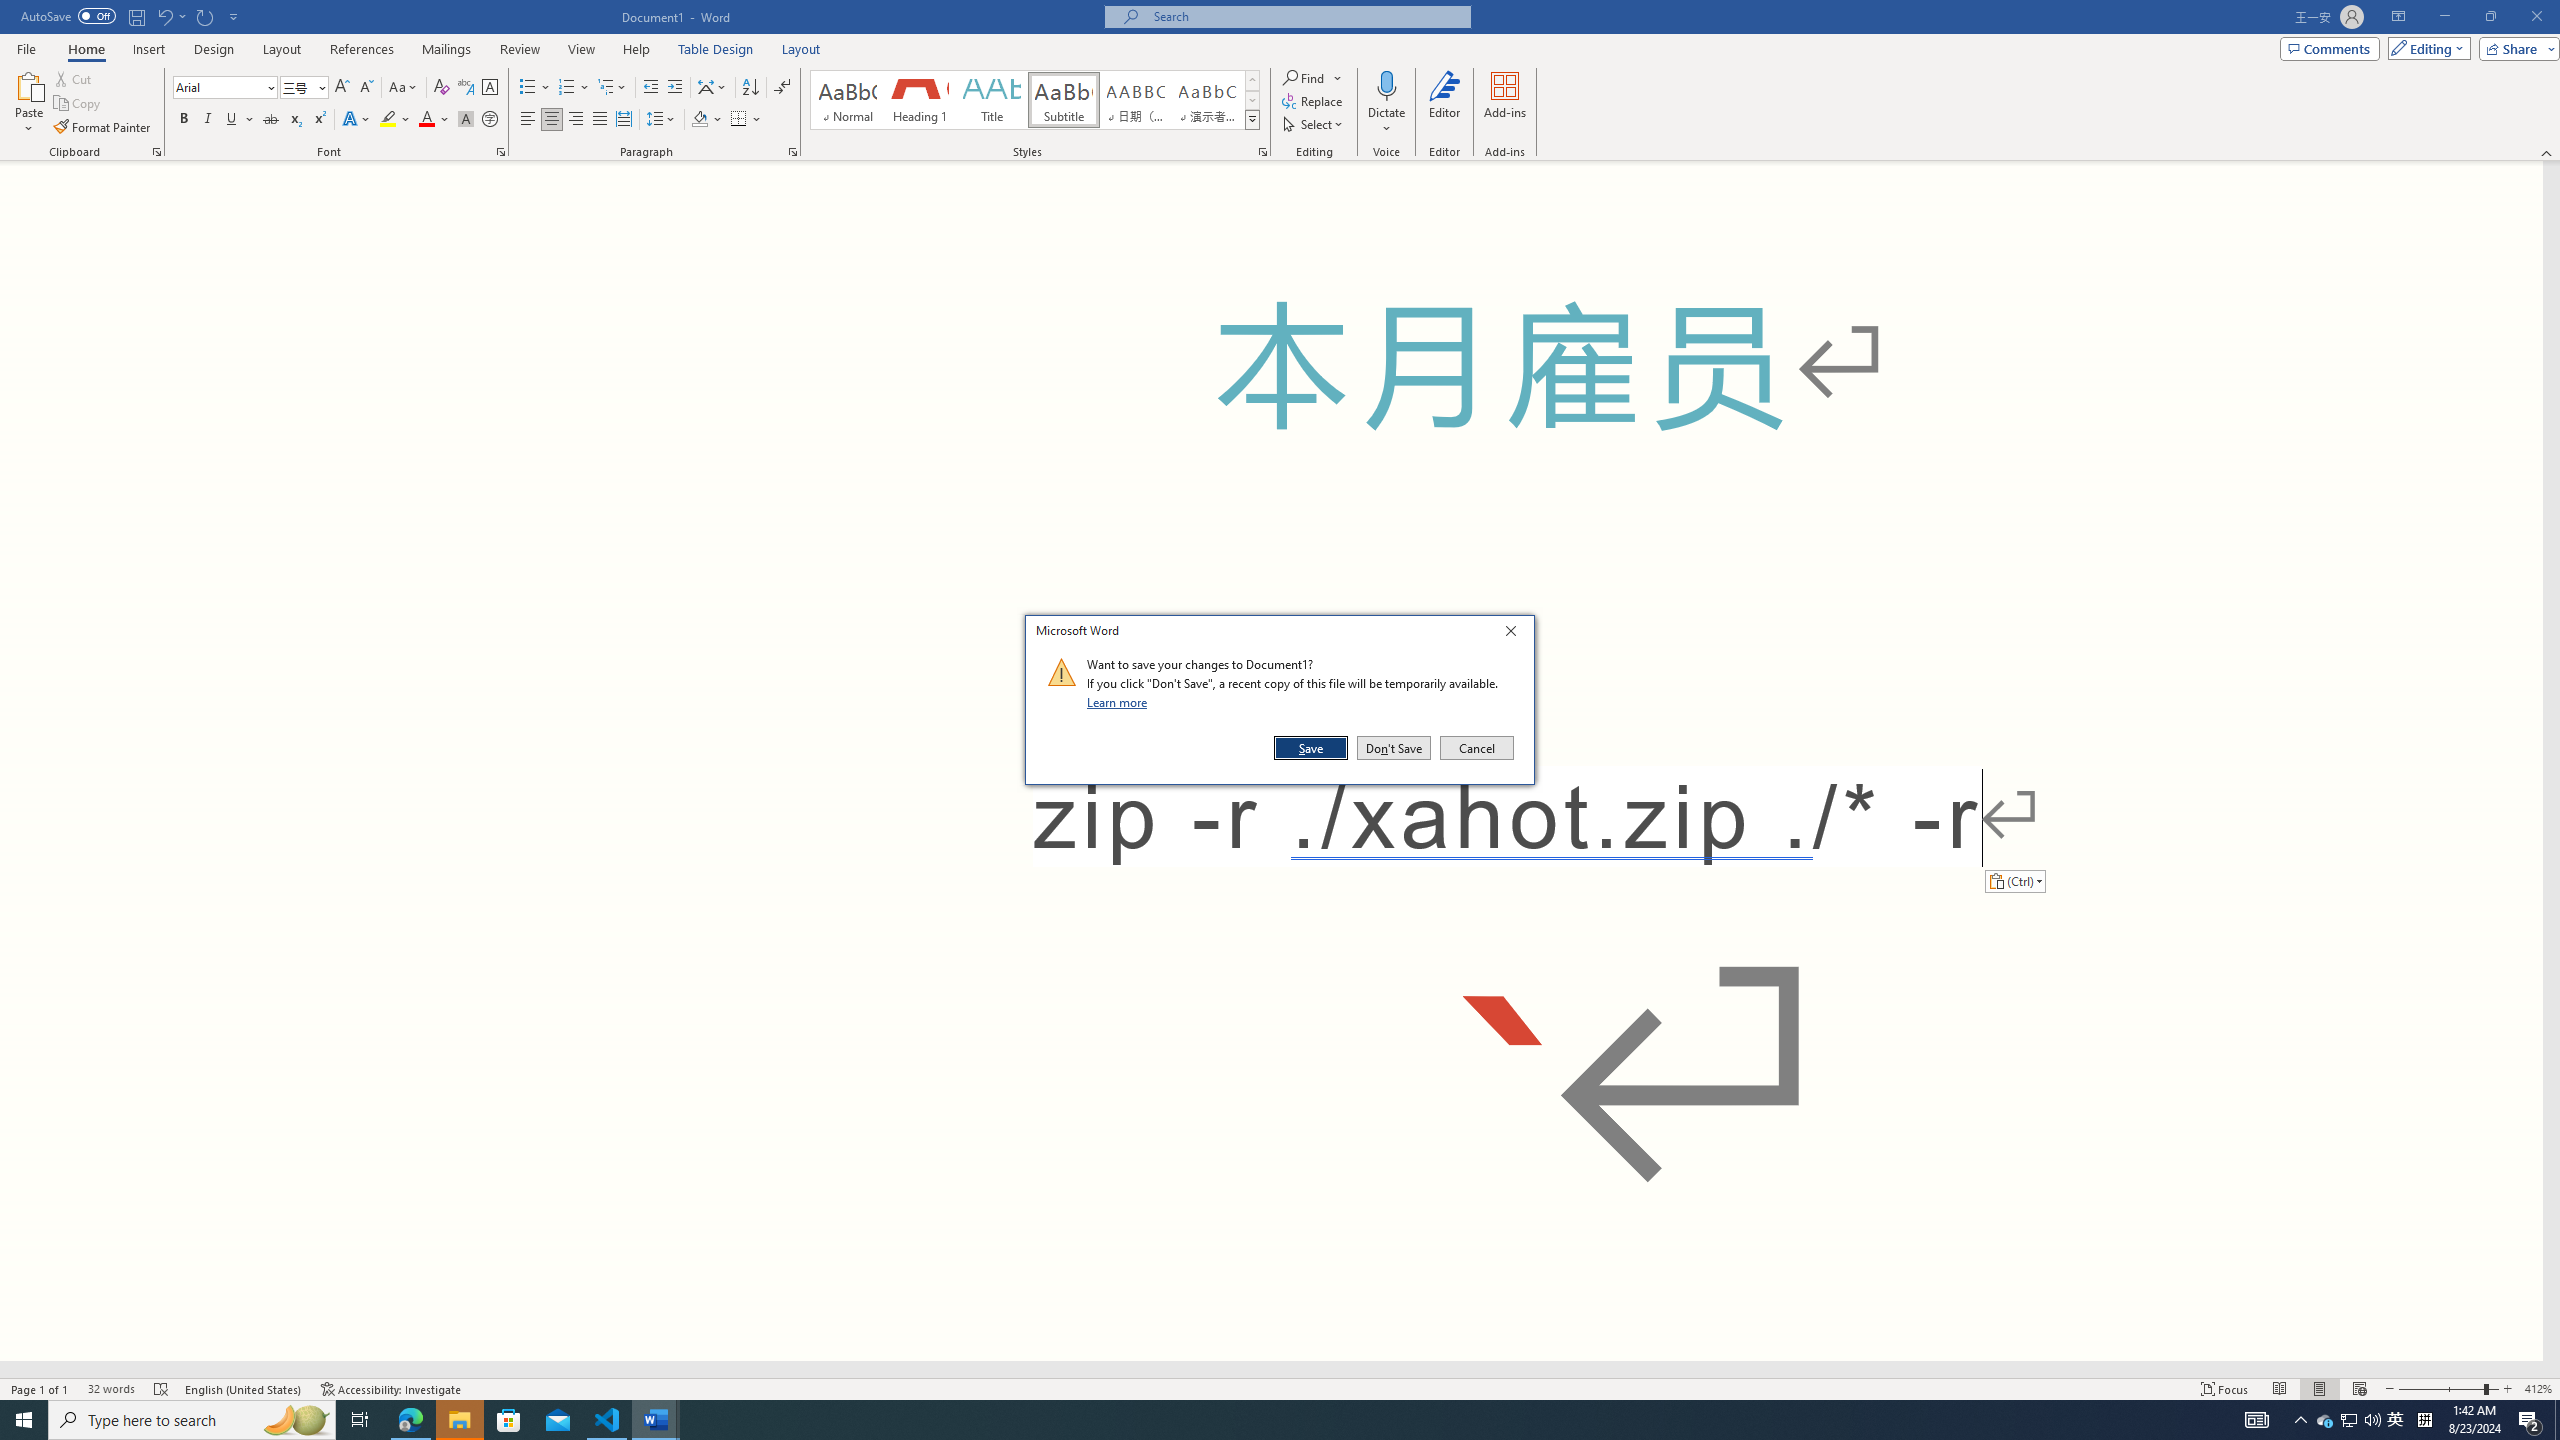 This screenshot has width=2560, height=1440. Describe the element at coordinates (226, 88) in the screenshot. I see `Font` at that location.